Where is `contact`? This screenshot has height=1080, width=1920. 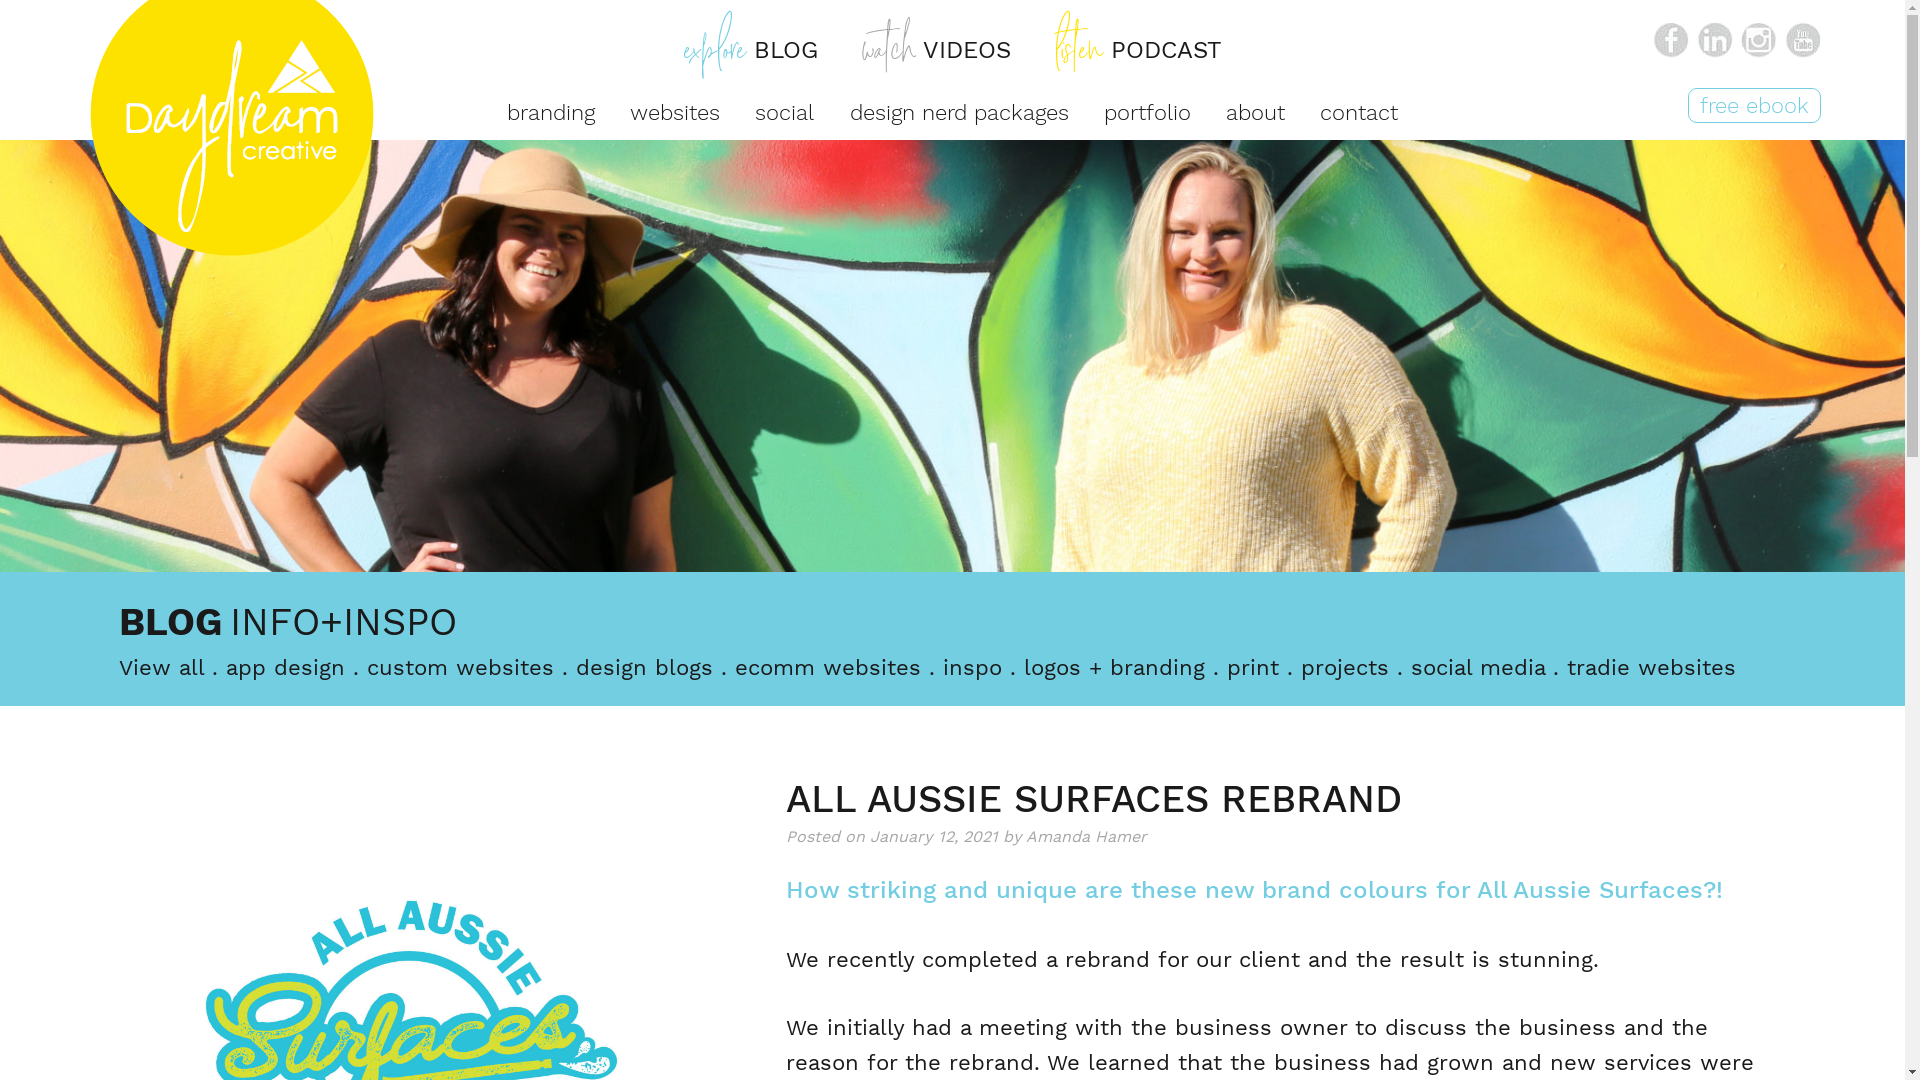
contact is located at coordinates (1359, 112).